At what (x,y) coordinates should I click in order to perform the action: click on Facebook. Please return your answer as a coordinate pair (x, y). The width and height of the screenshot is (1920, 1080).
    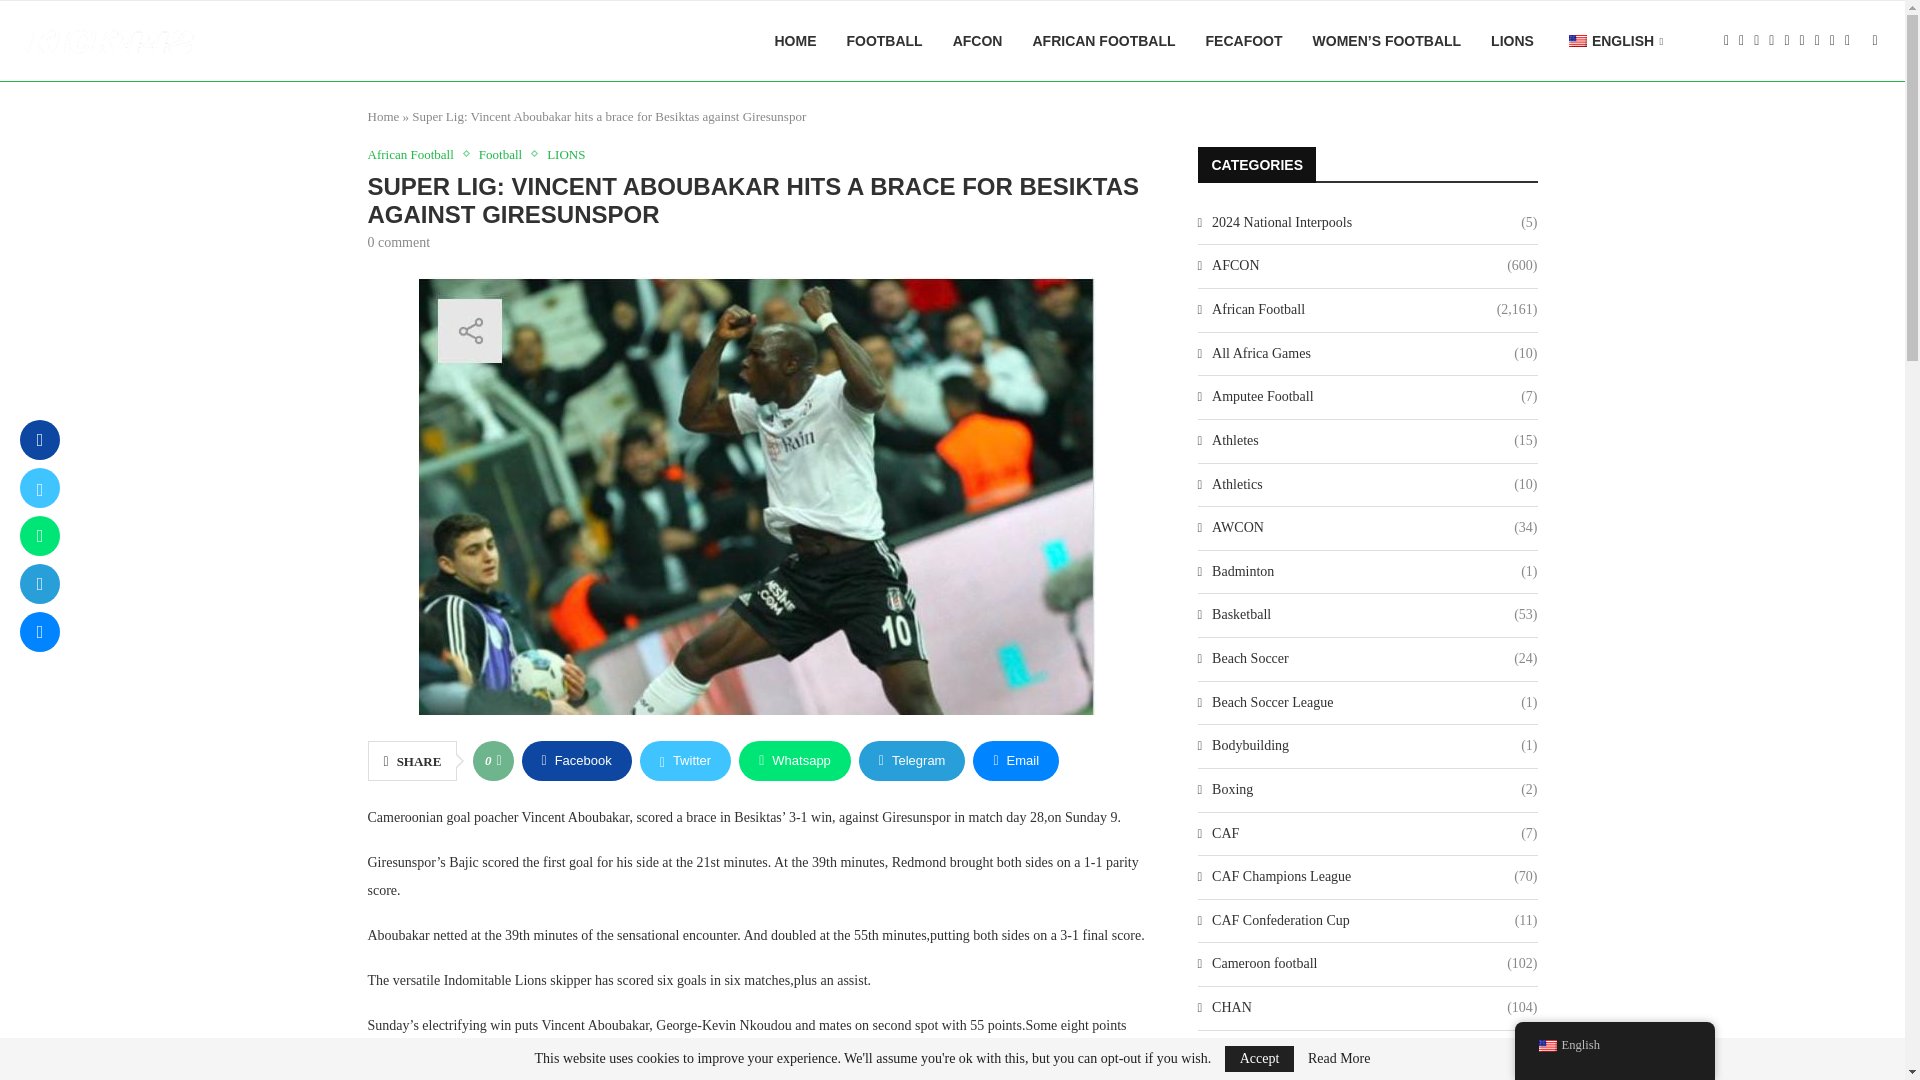
    Looking at the image, I should click on (576, 760).